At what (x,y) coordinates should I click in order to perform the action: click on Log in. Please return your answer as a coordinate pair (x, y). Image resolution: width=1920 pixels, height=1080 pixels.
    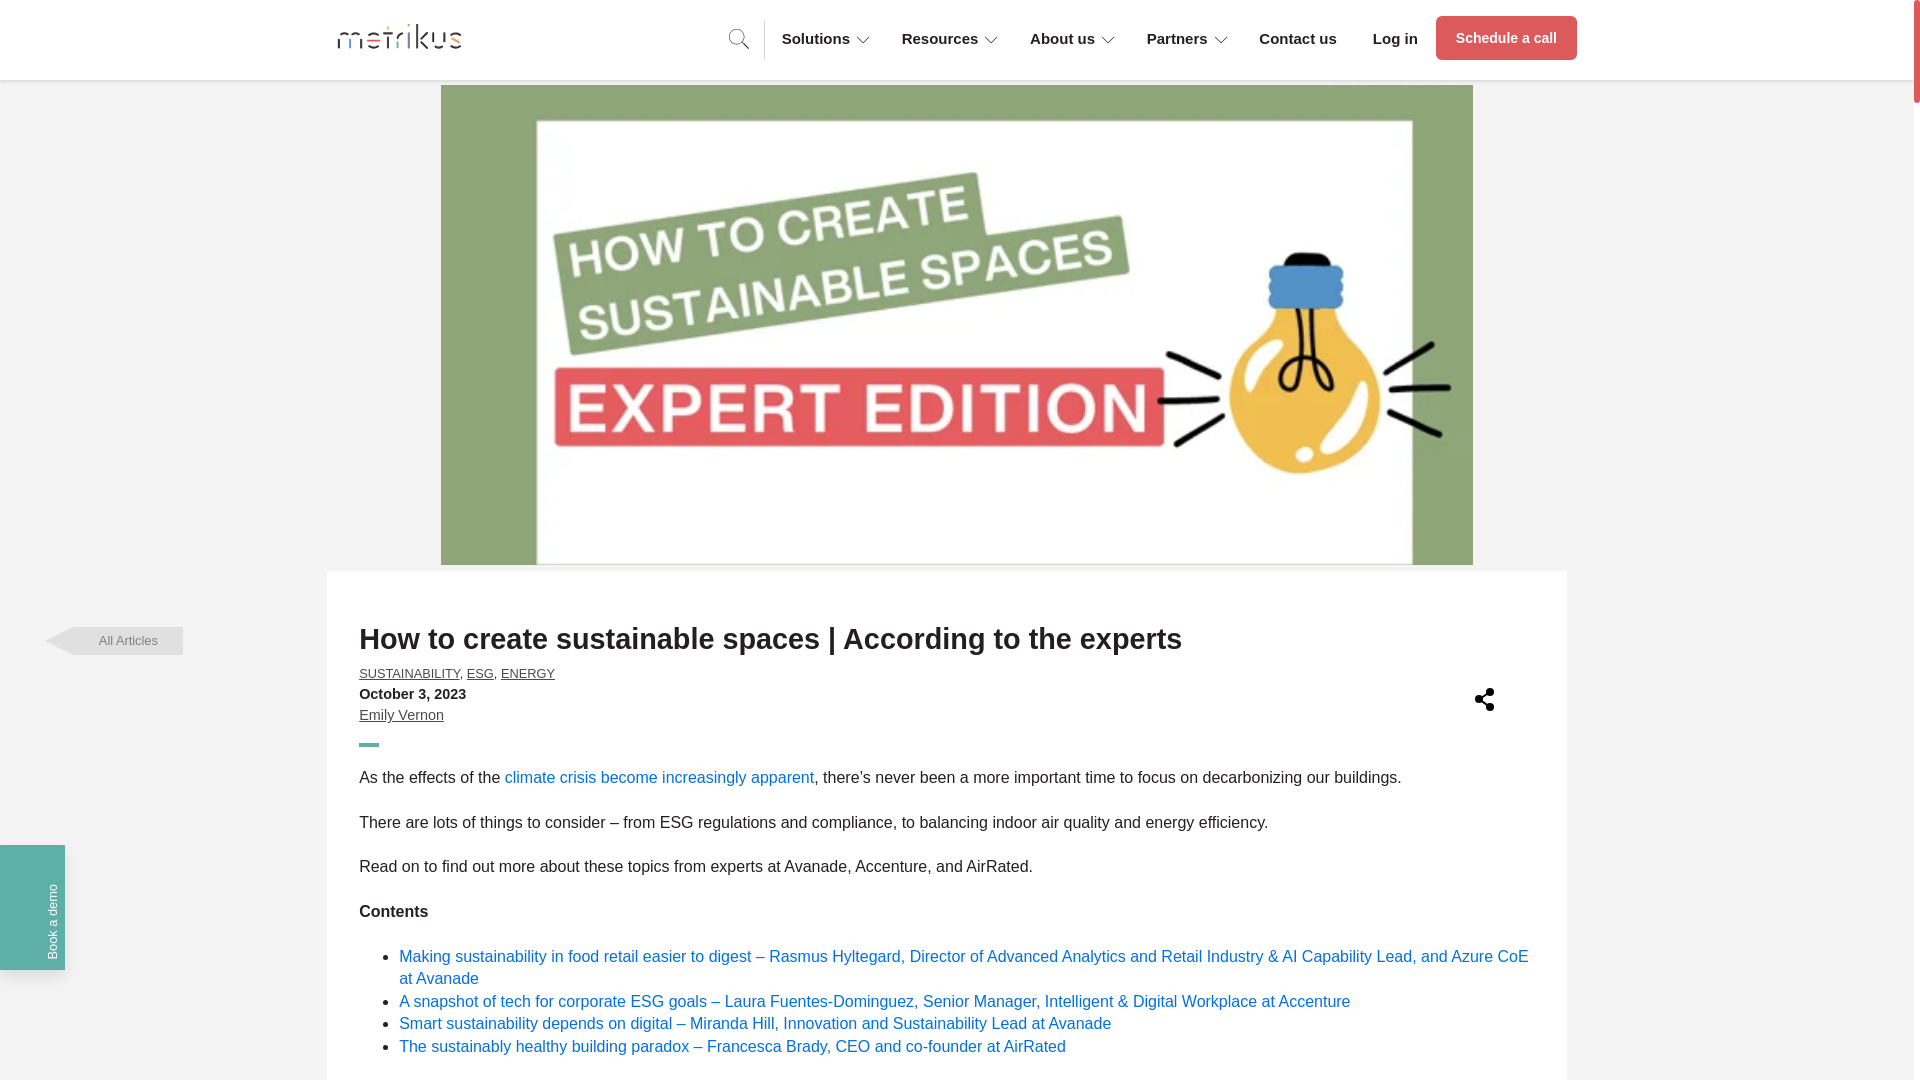
    Looking at the image, I should click on (1396, 38).